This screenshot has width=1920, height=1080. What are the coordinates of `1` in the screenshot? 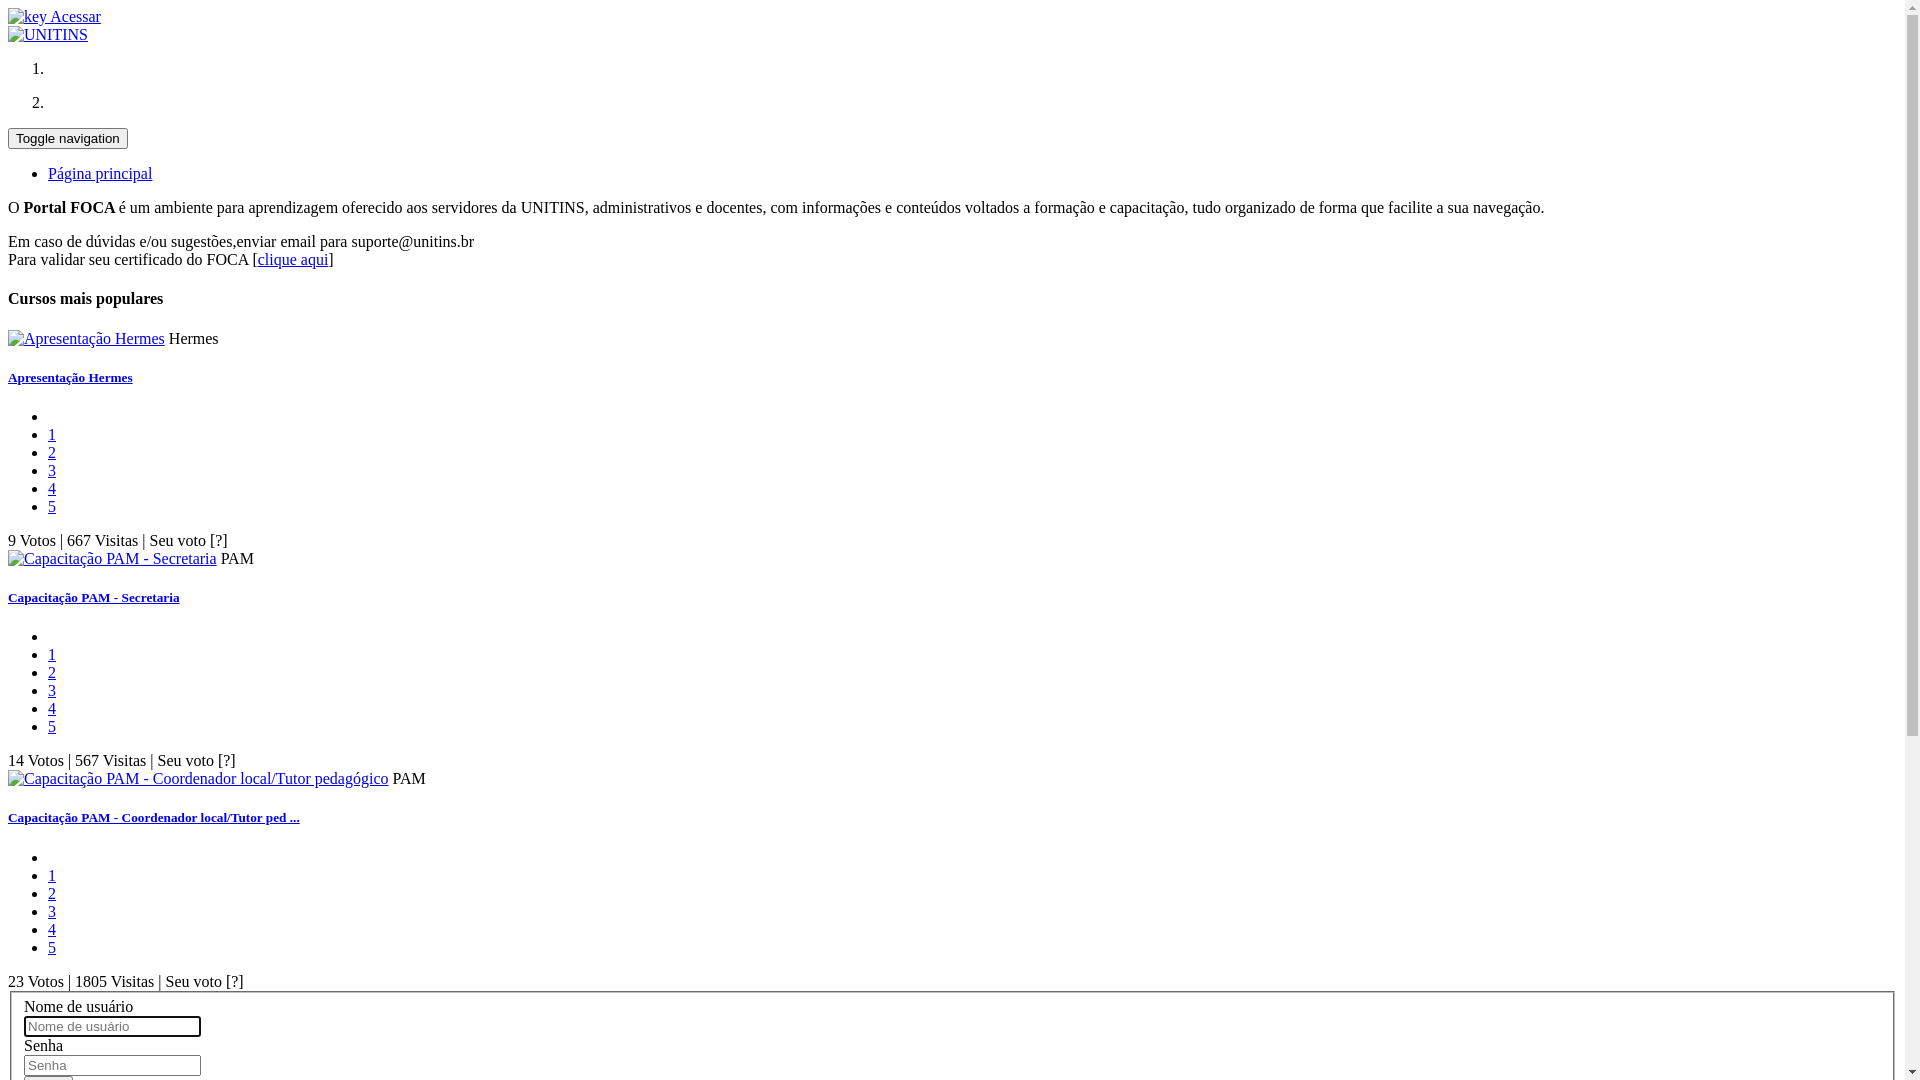 It's located at (52, 434).